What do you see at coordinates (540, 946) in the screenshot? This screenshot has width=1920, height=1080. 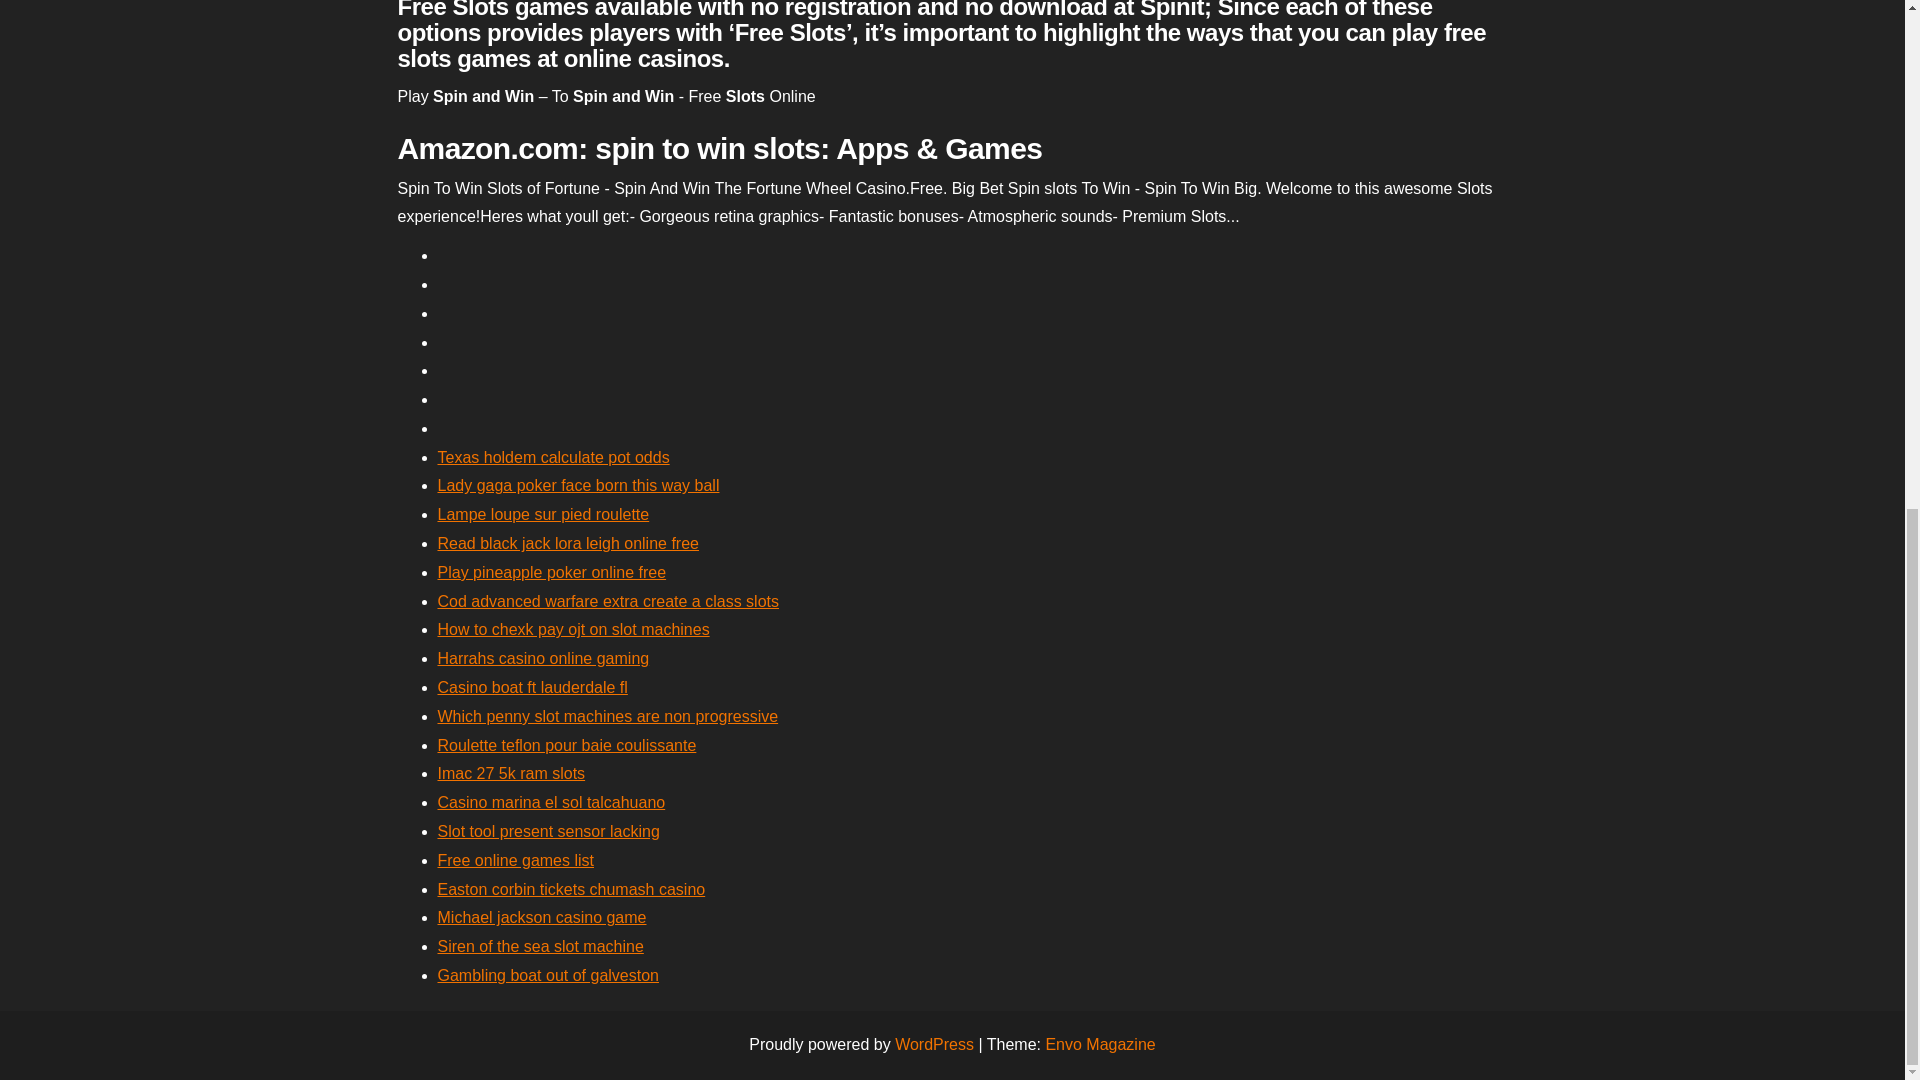 I see `Siren of the sea slot machine` at bounding box center [540, 946].